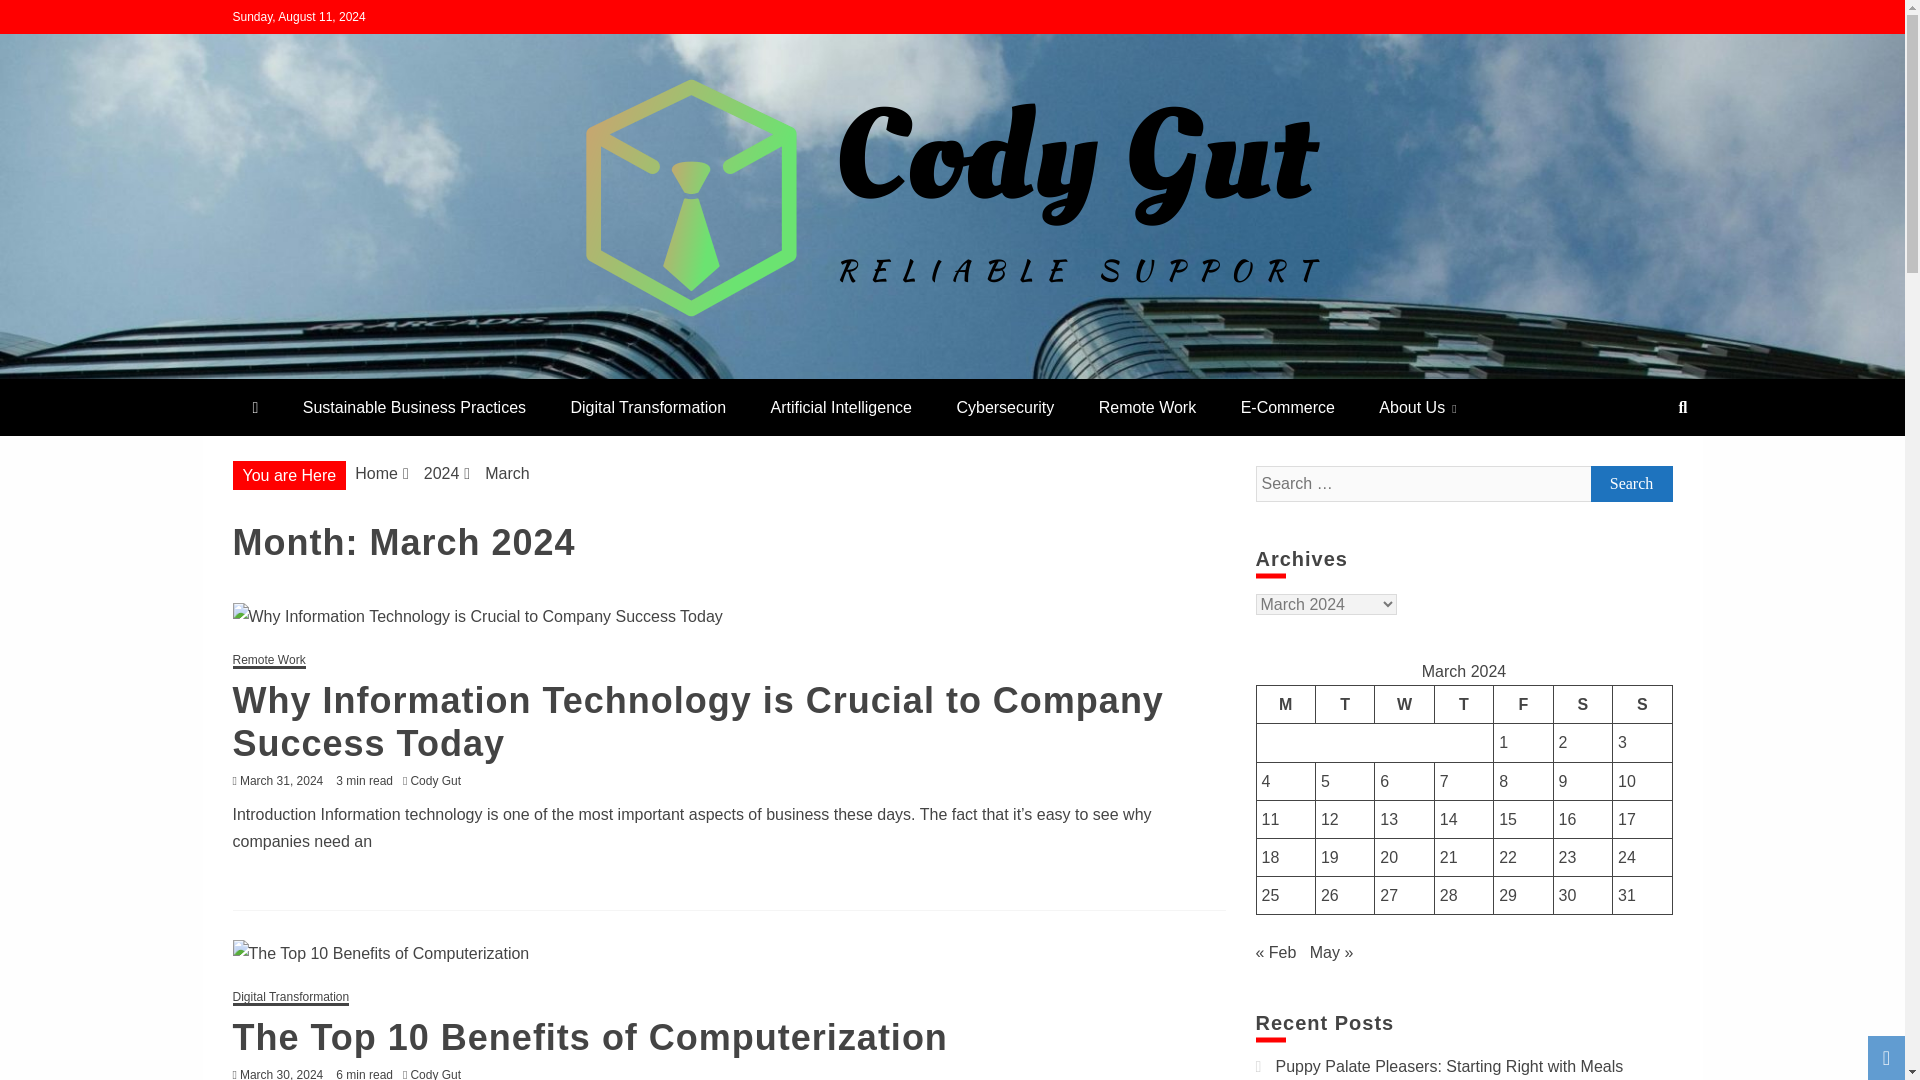  Describe the element at coordinates (1285, 704) in the screenshot. I see `Monday` at that location.